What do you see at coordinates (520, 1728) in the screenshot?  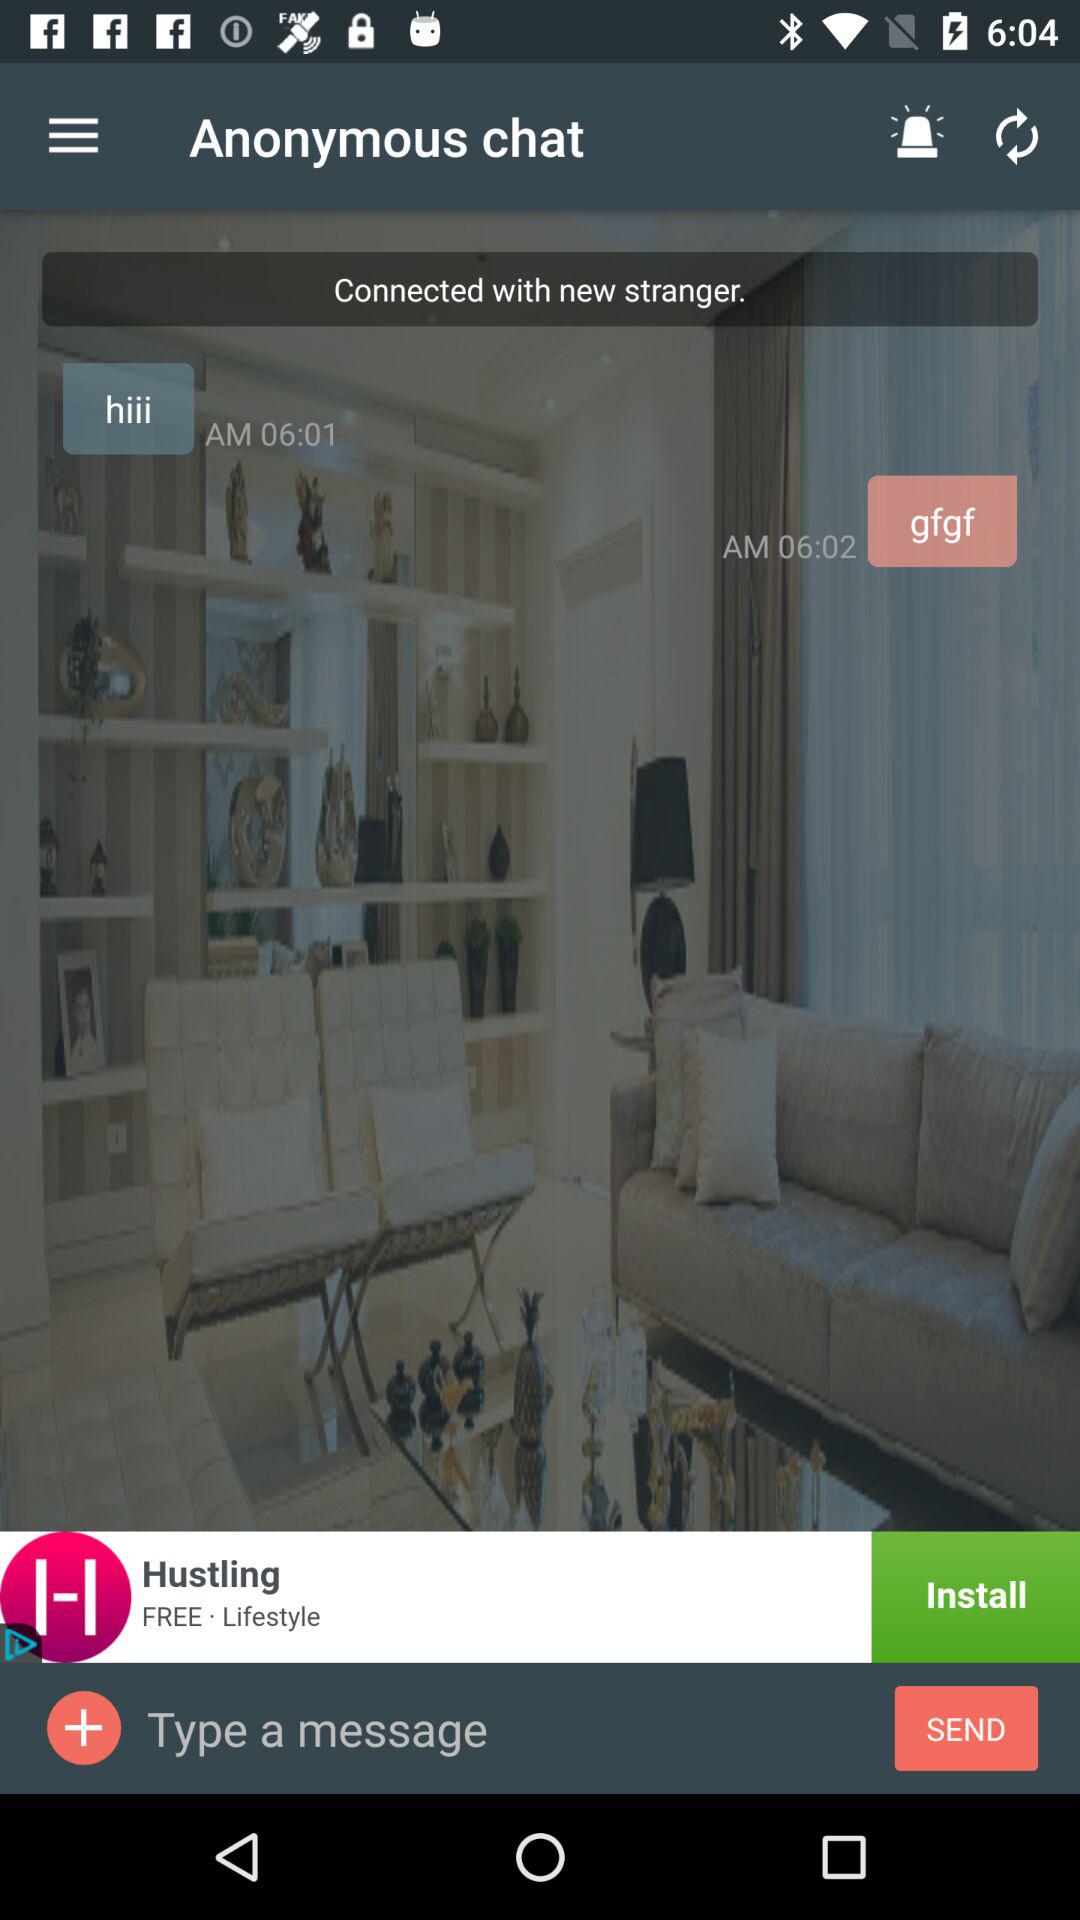 I see `select the bottom text field` at bounding box center [520, 1728].